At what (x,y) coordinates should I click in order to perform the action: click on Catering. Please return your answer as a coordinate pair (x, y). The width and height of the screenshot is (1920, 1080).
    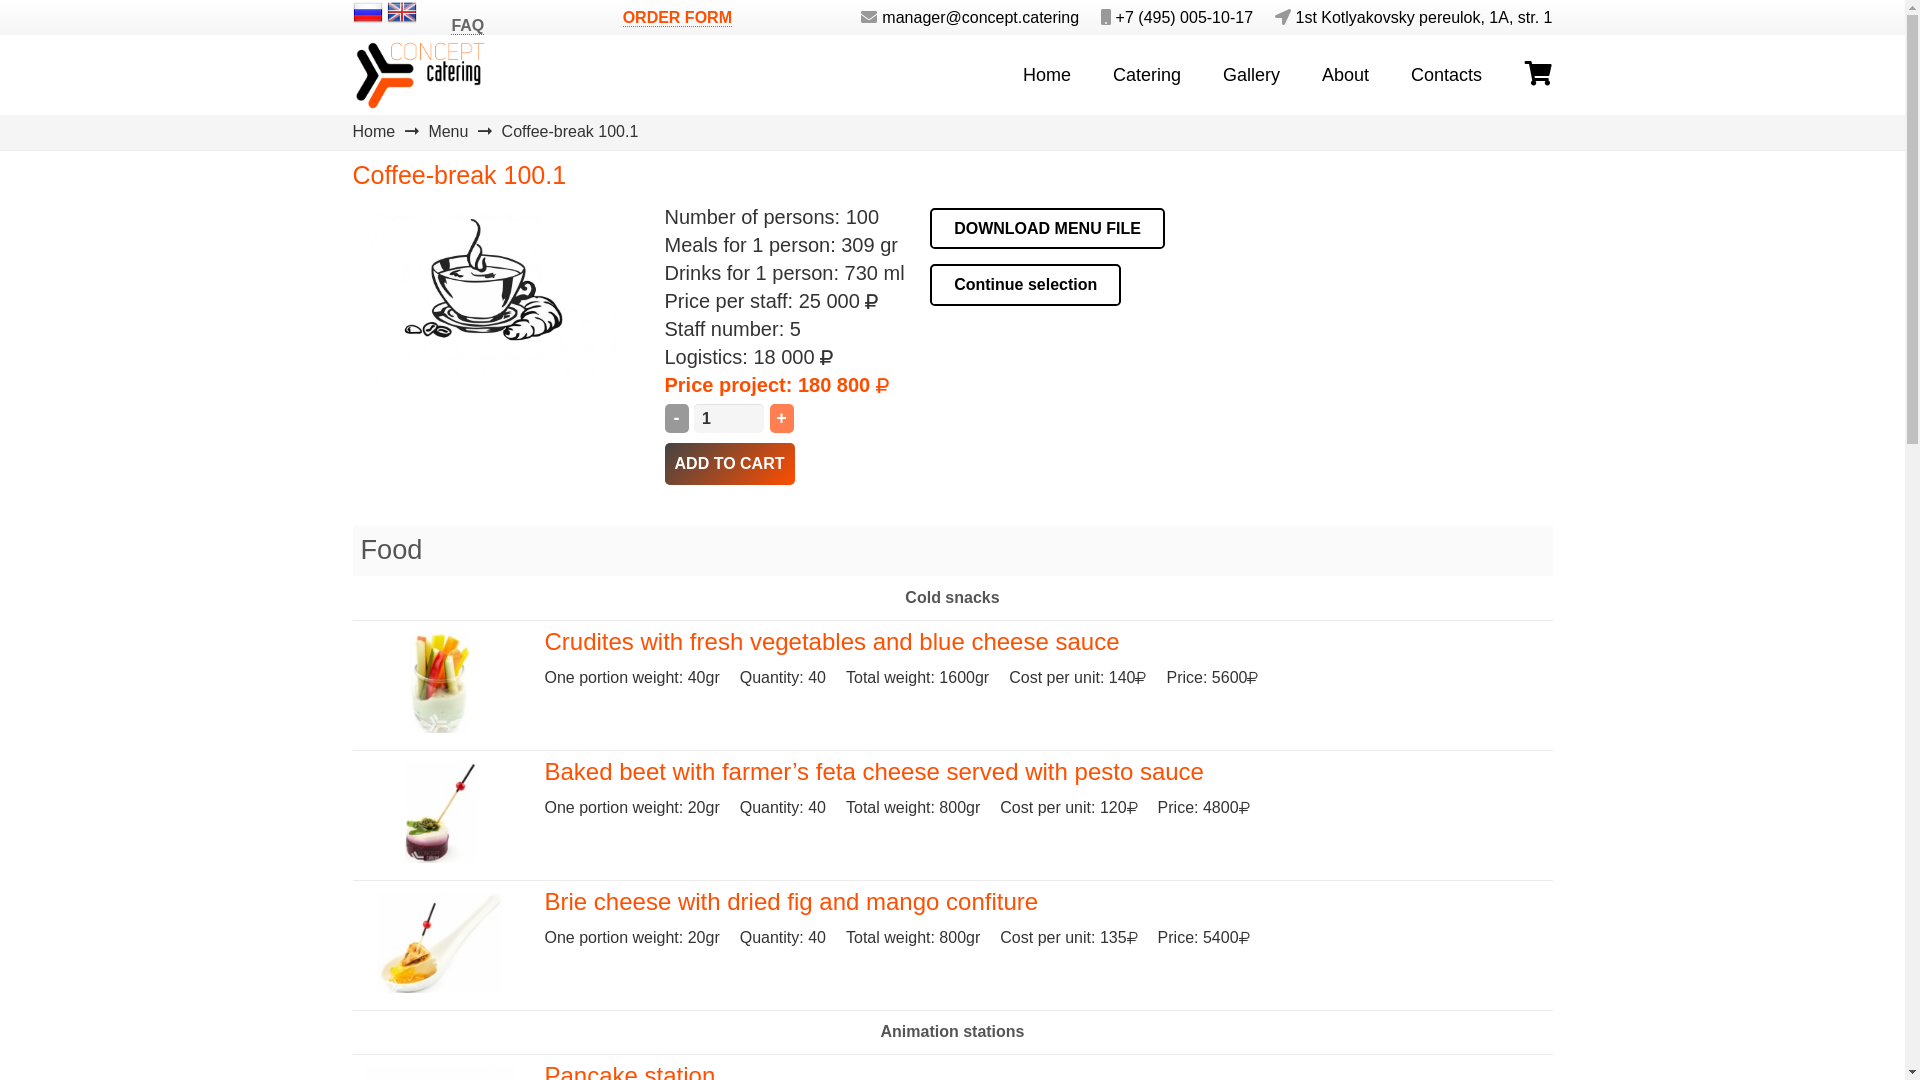
    Looking at the image, I should click on (1147, 75).